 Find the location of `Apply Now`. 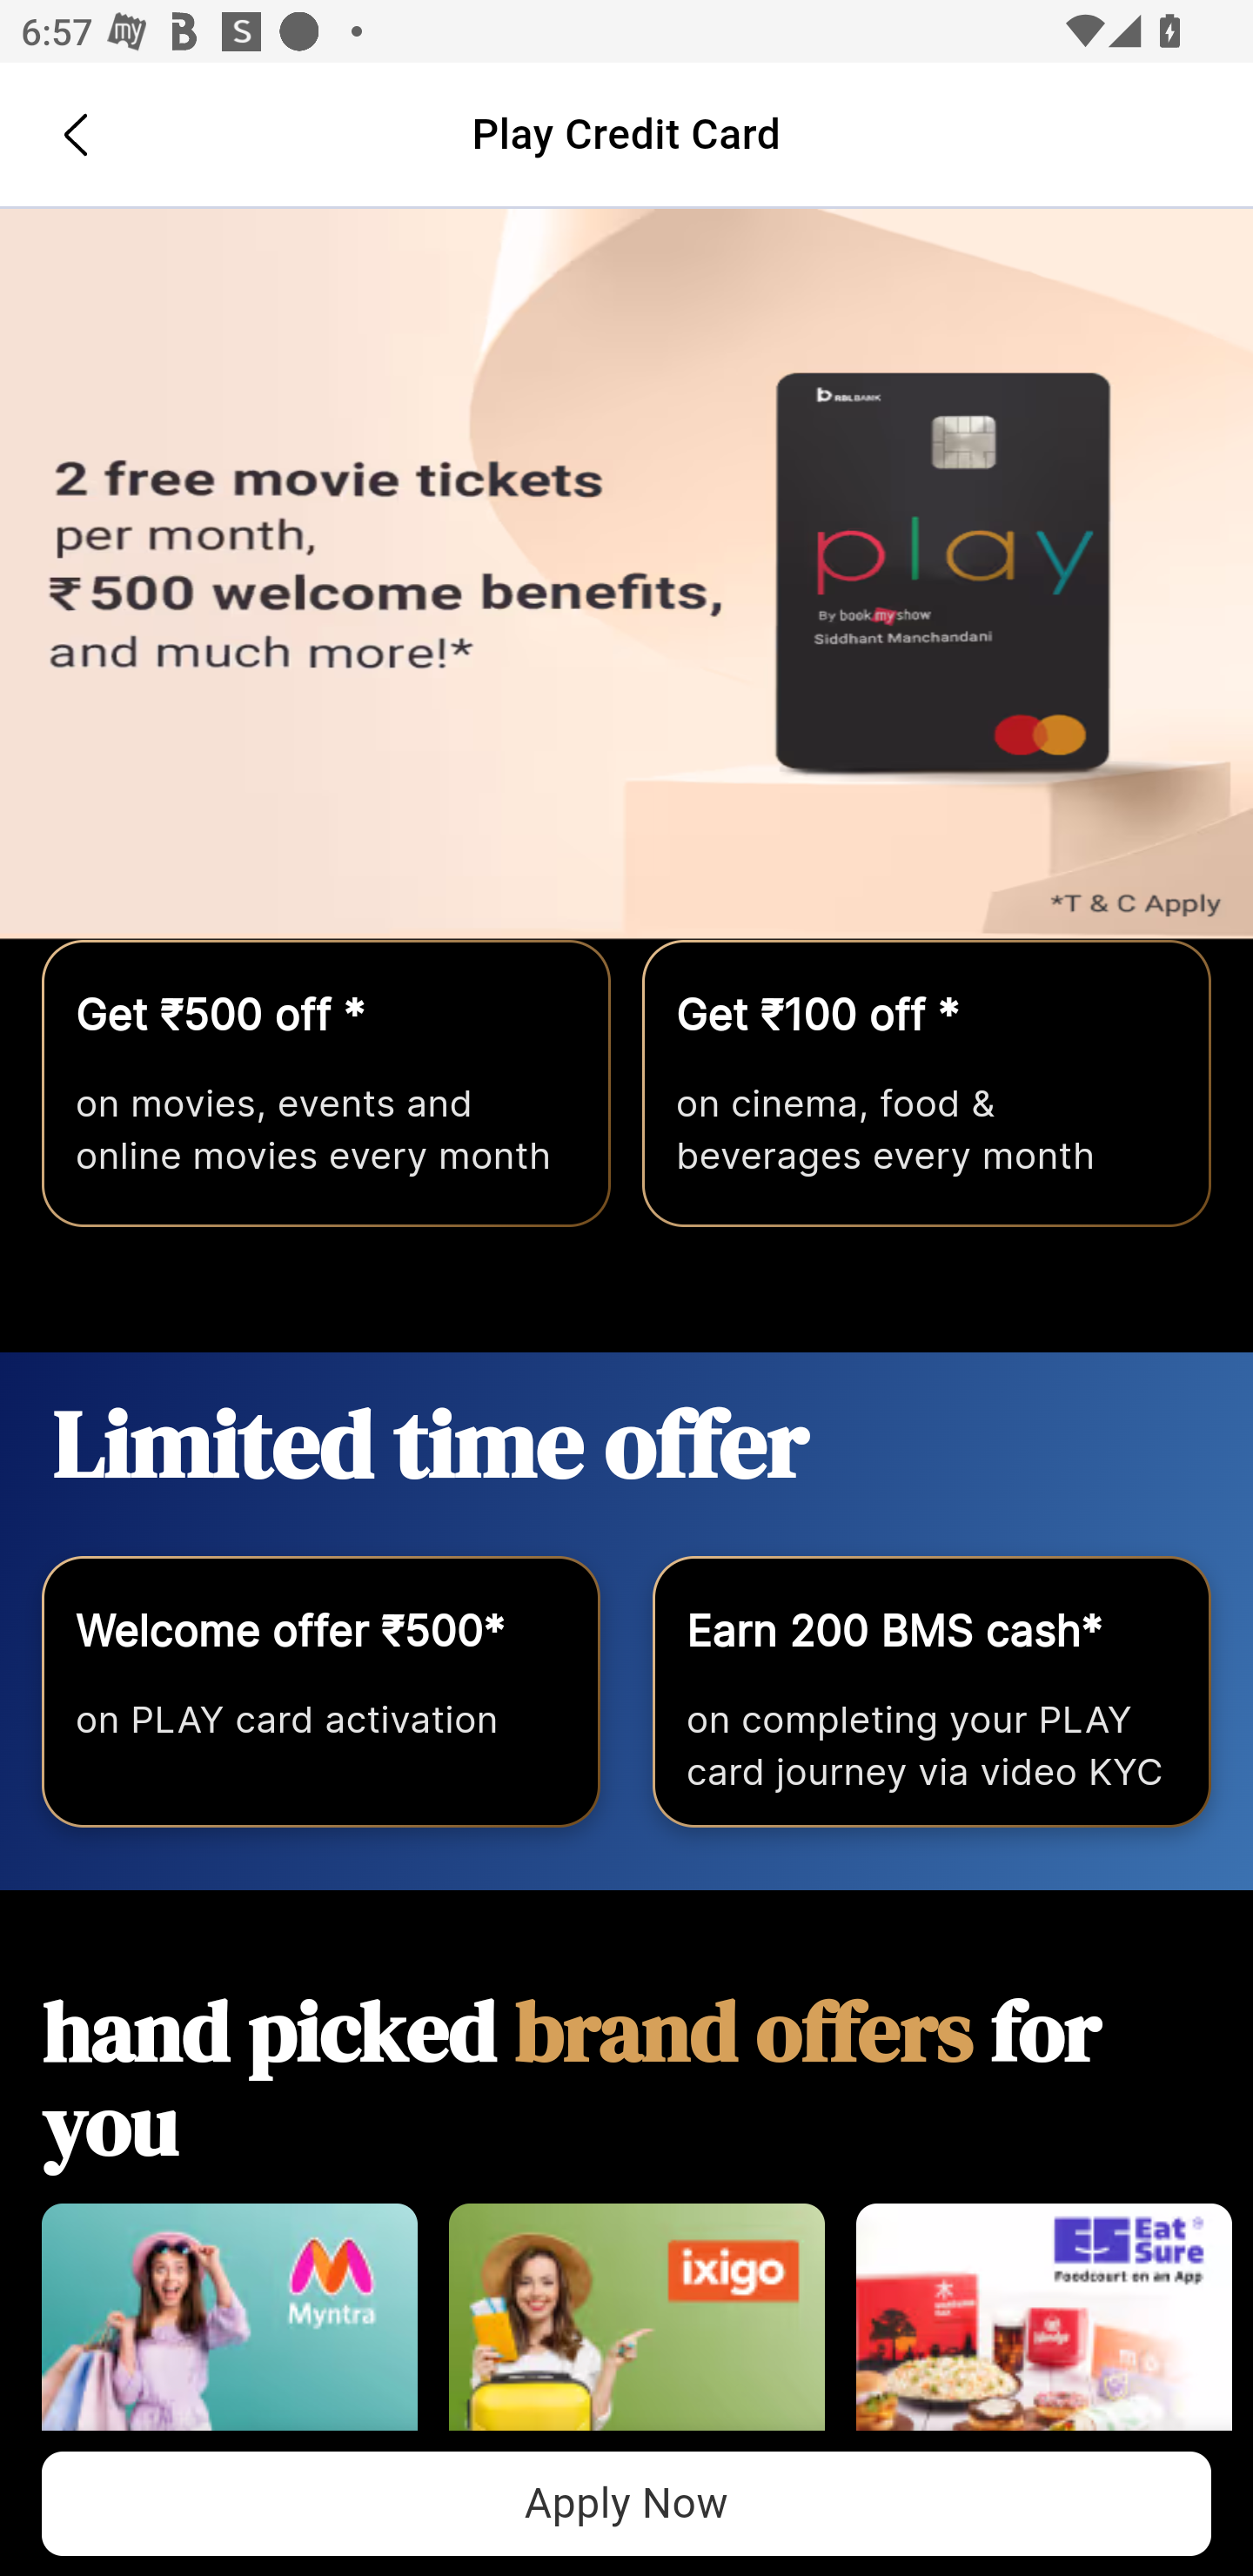

Apply Now is located at coordinates (626, 574).